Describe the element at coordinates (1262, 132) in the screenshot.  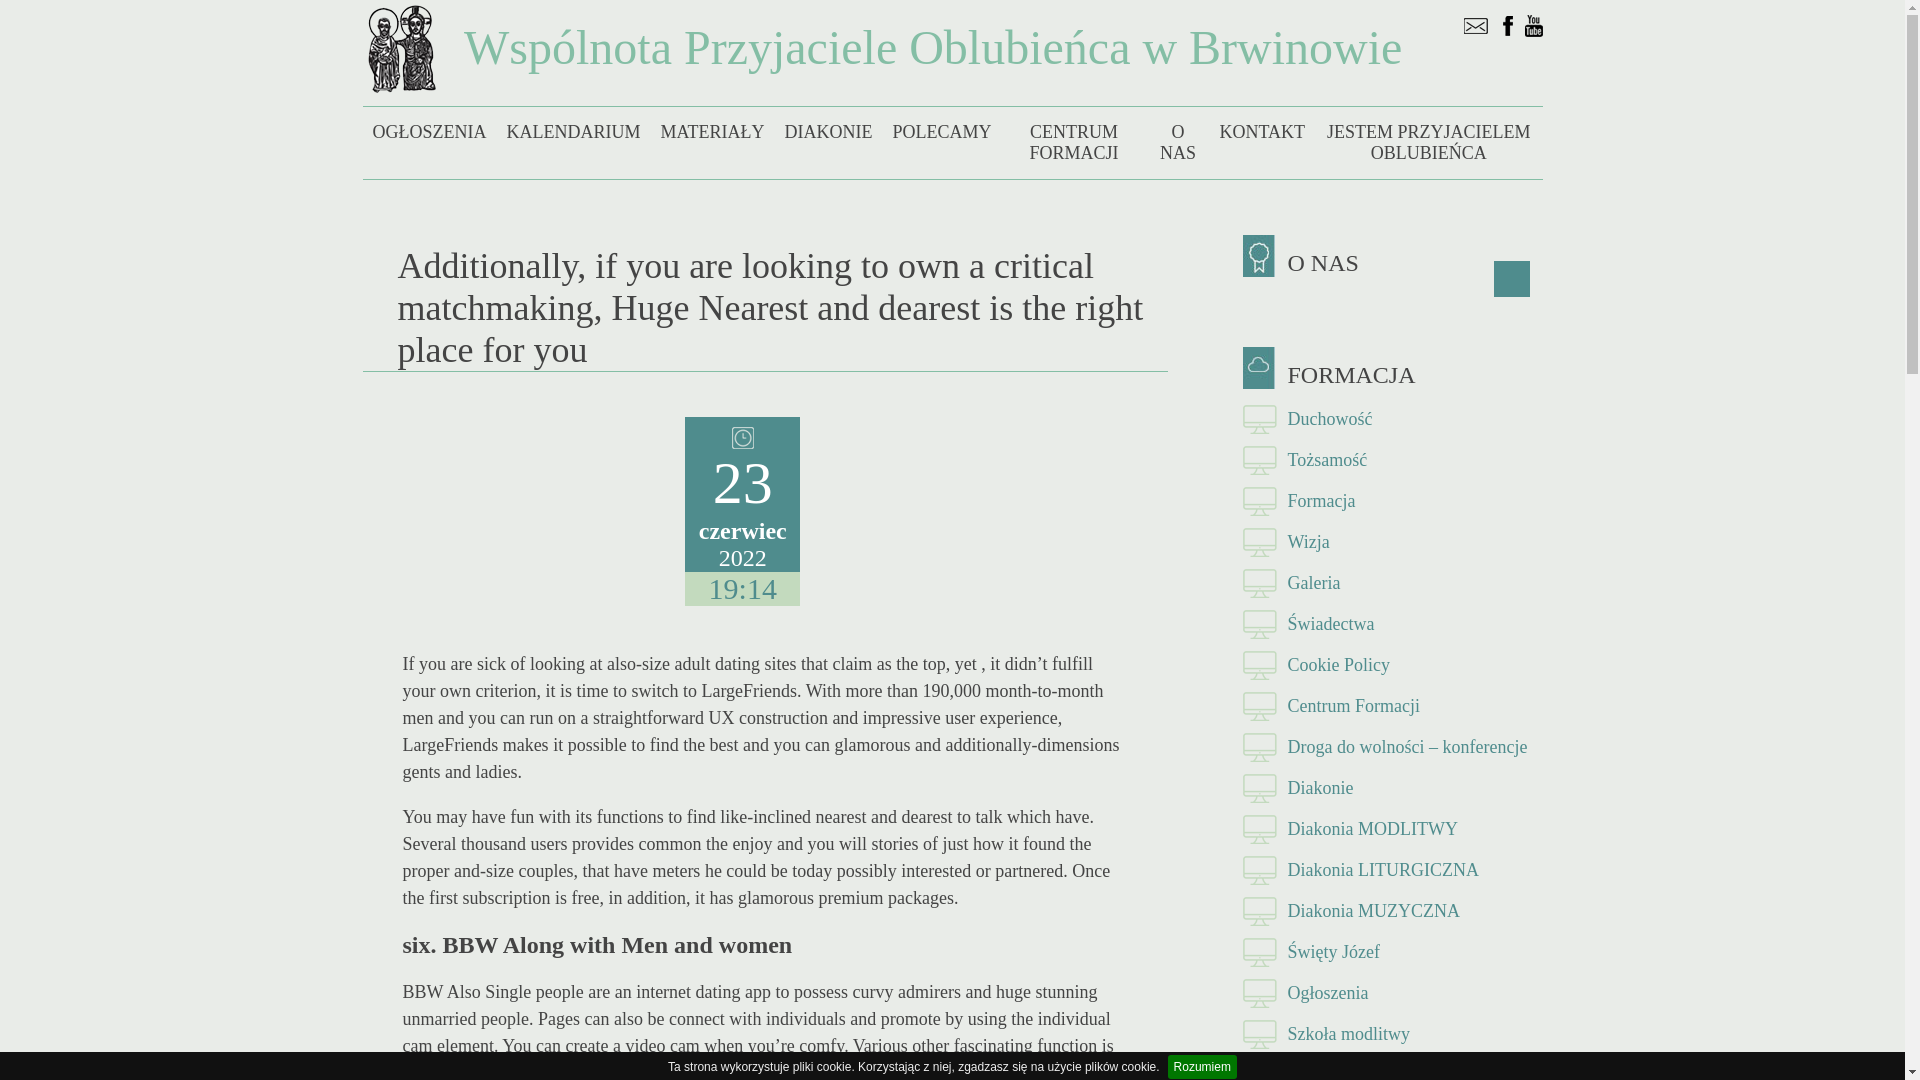
I see `KONTAKT` at that location.